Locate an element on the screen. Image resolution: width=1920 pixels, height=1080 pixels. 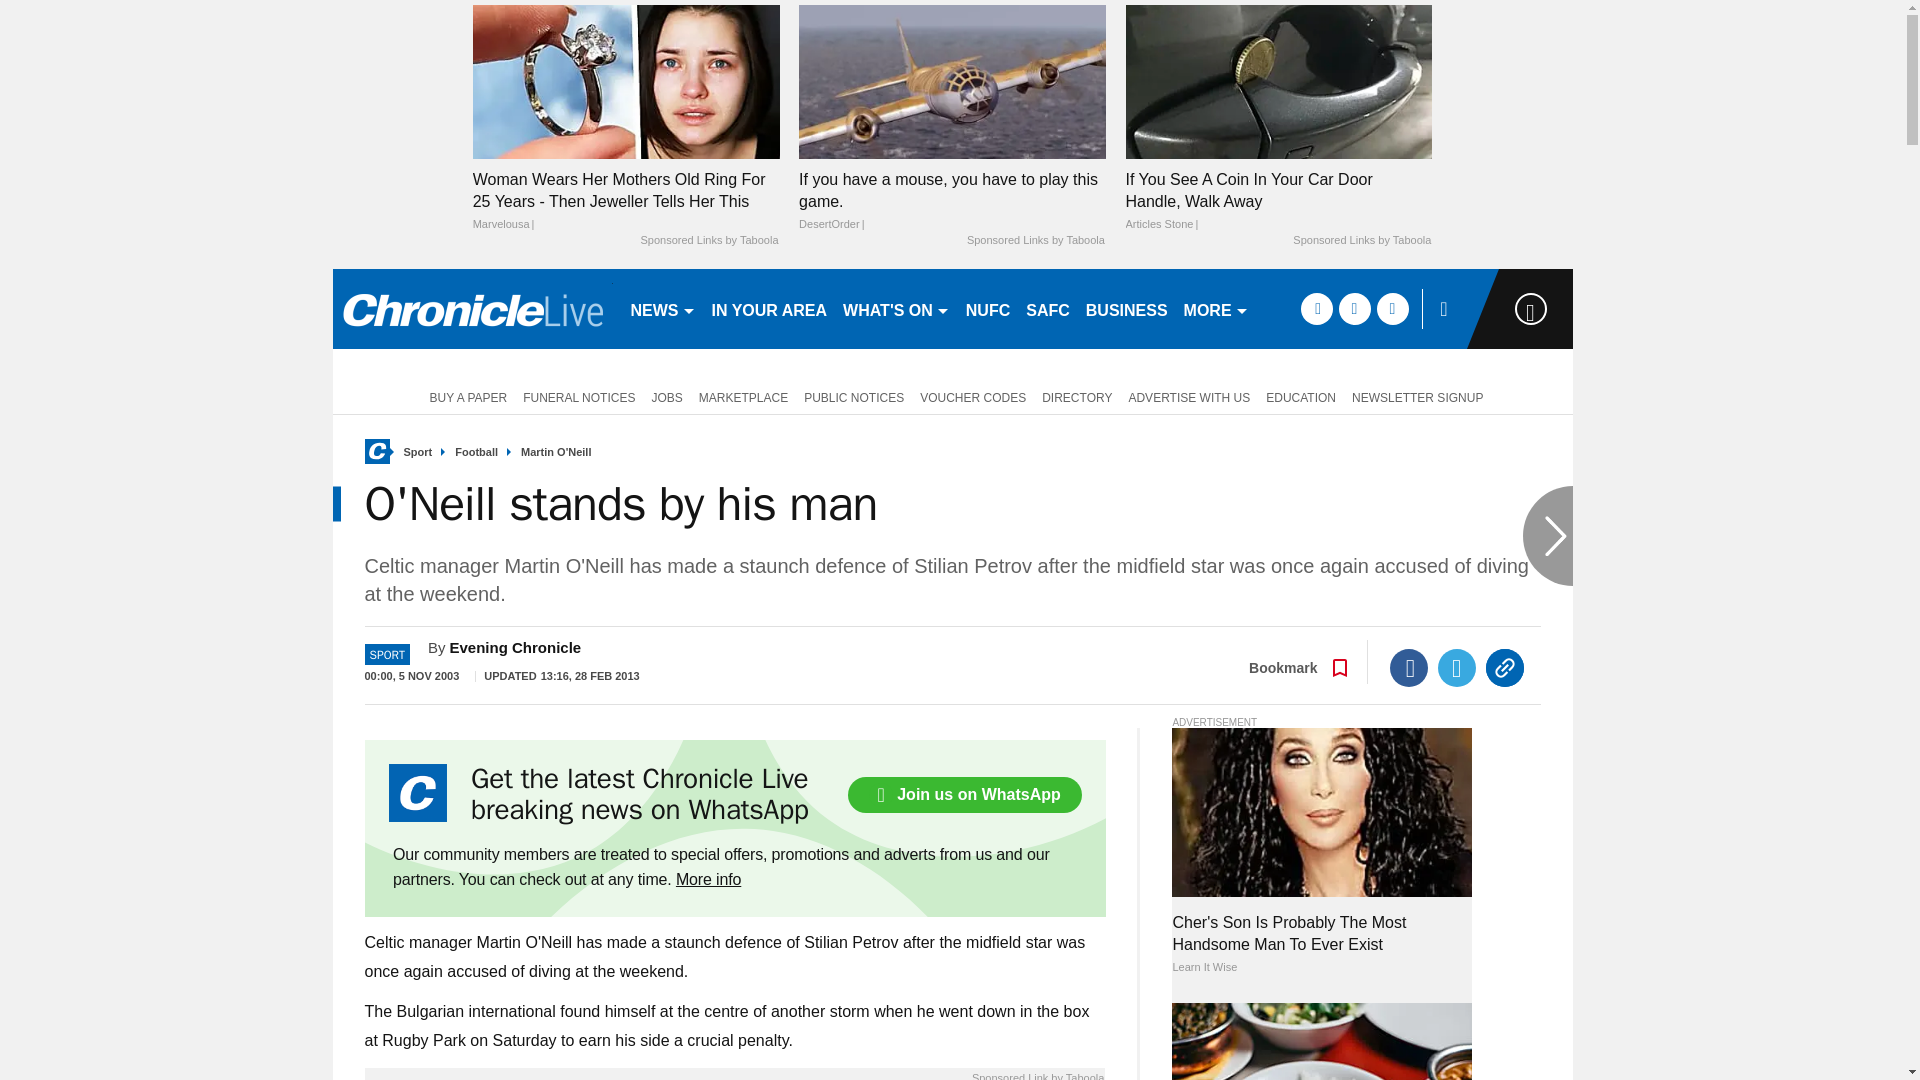
instagram is located at coordinates (1392, 308).